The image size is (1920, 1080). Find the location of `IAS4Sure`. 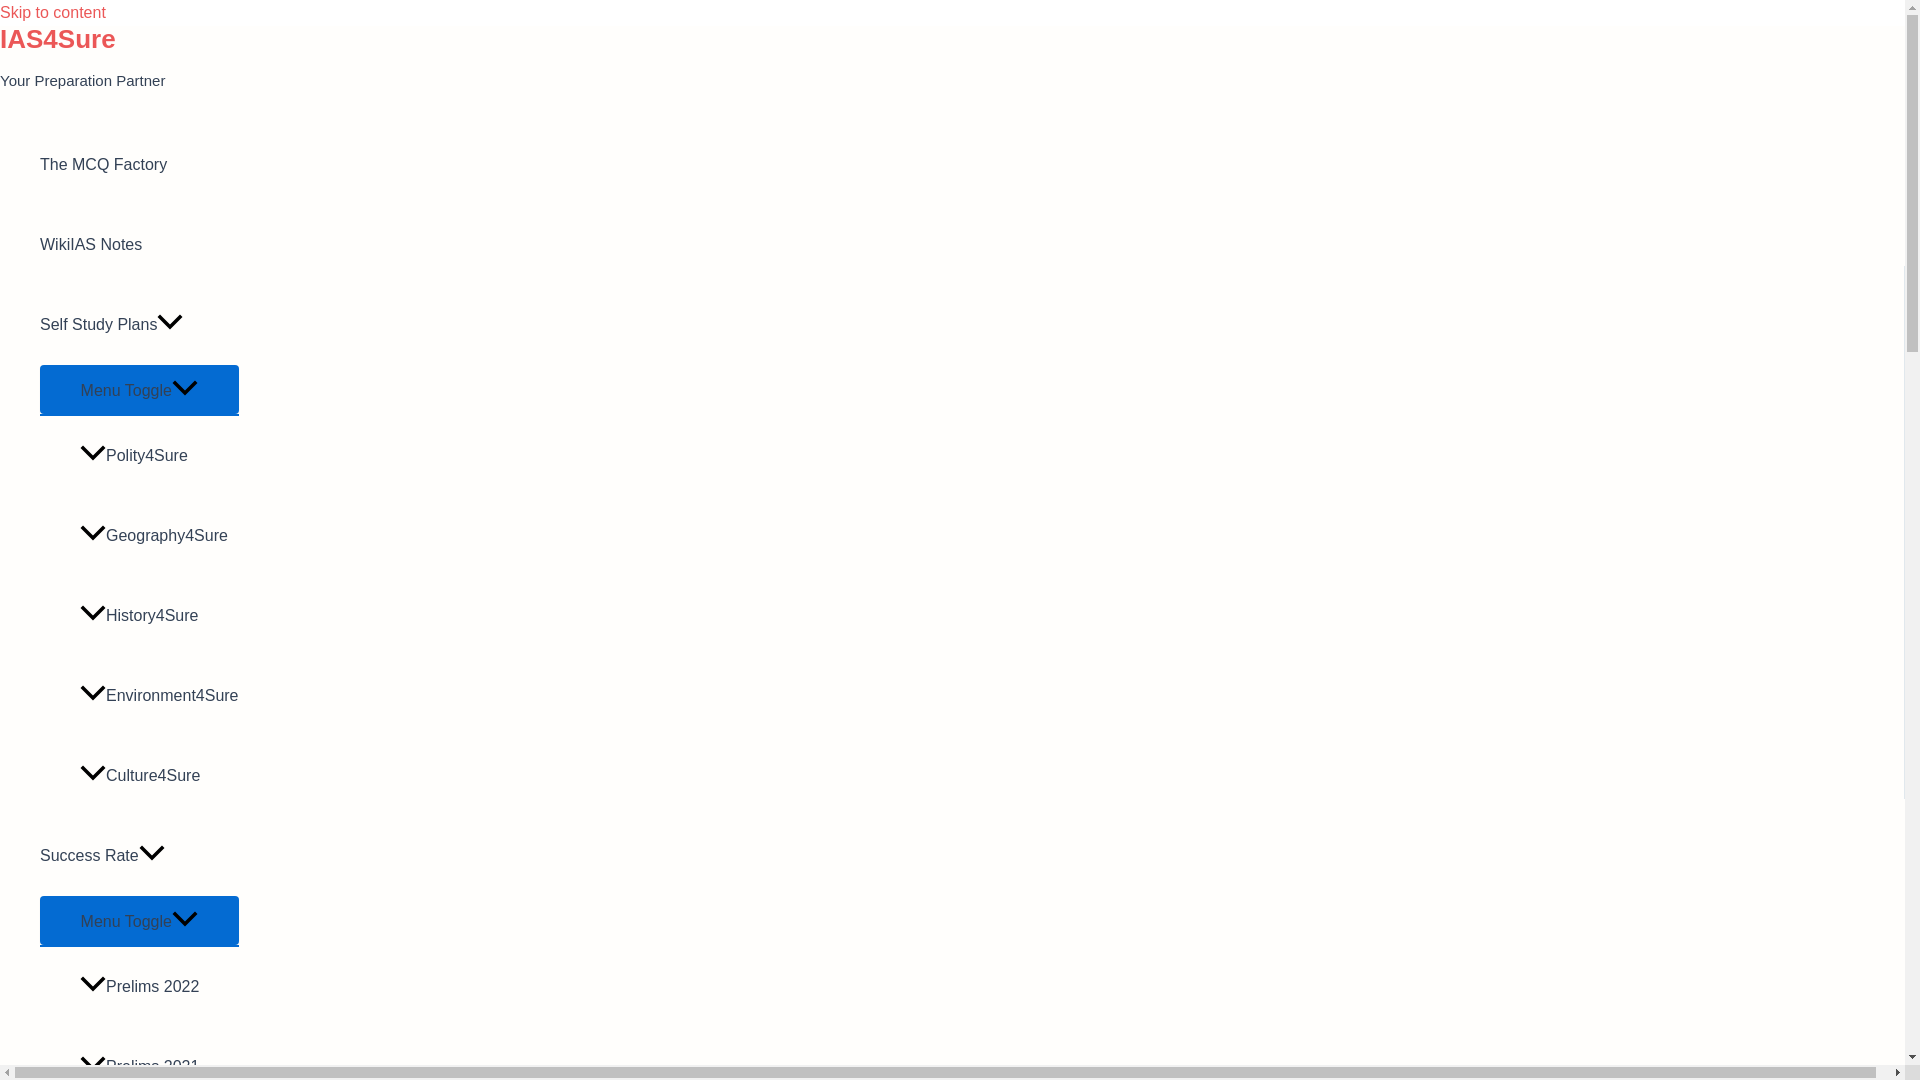

IAS4Sure is located at coordinates (58, 38).